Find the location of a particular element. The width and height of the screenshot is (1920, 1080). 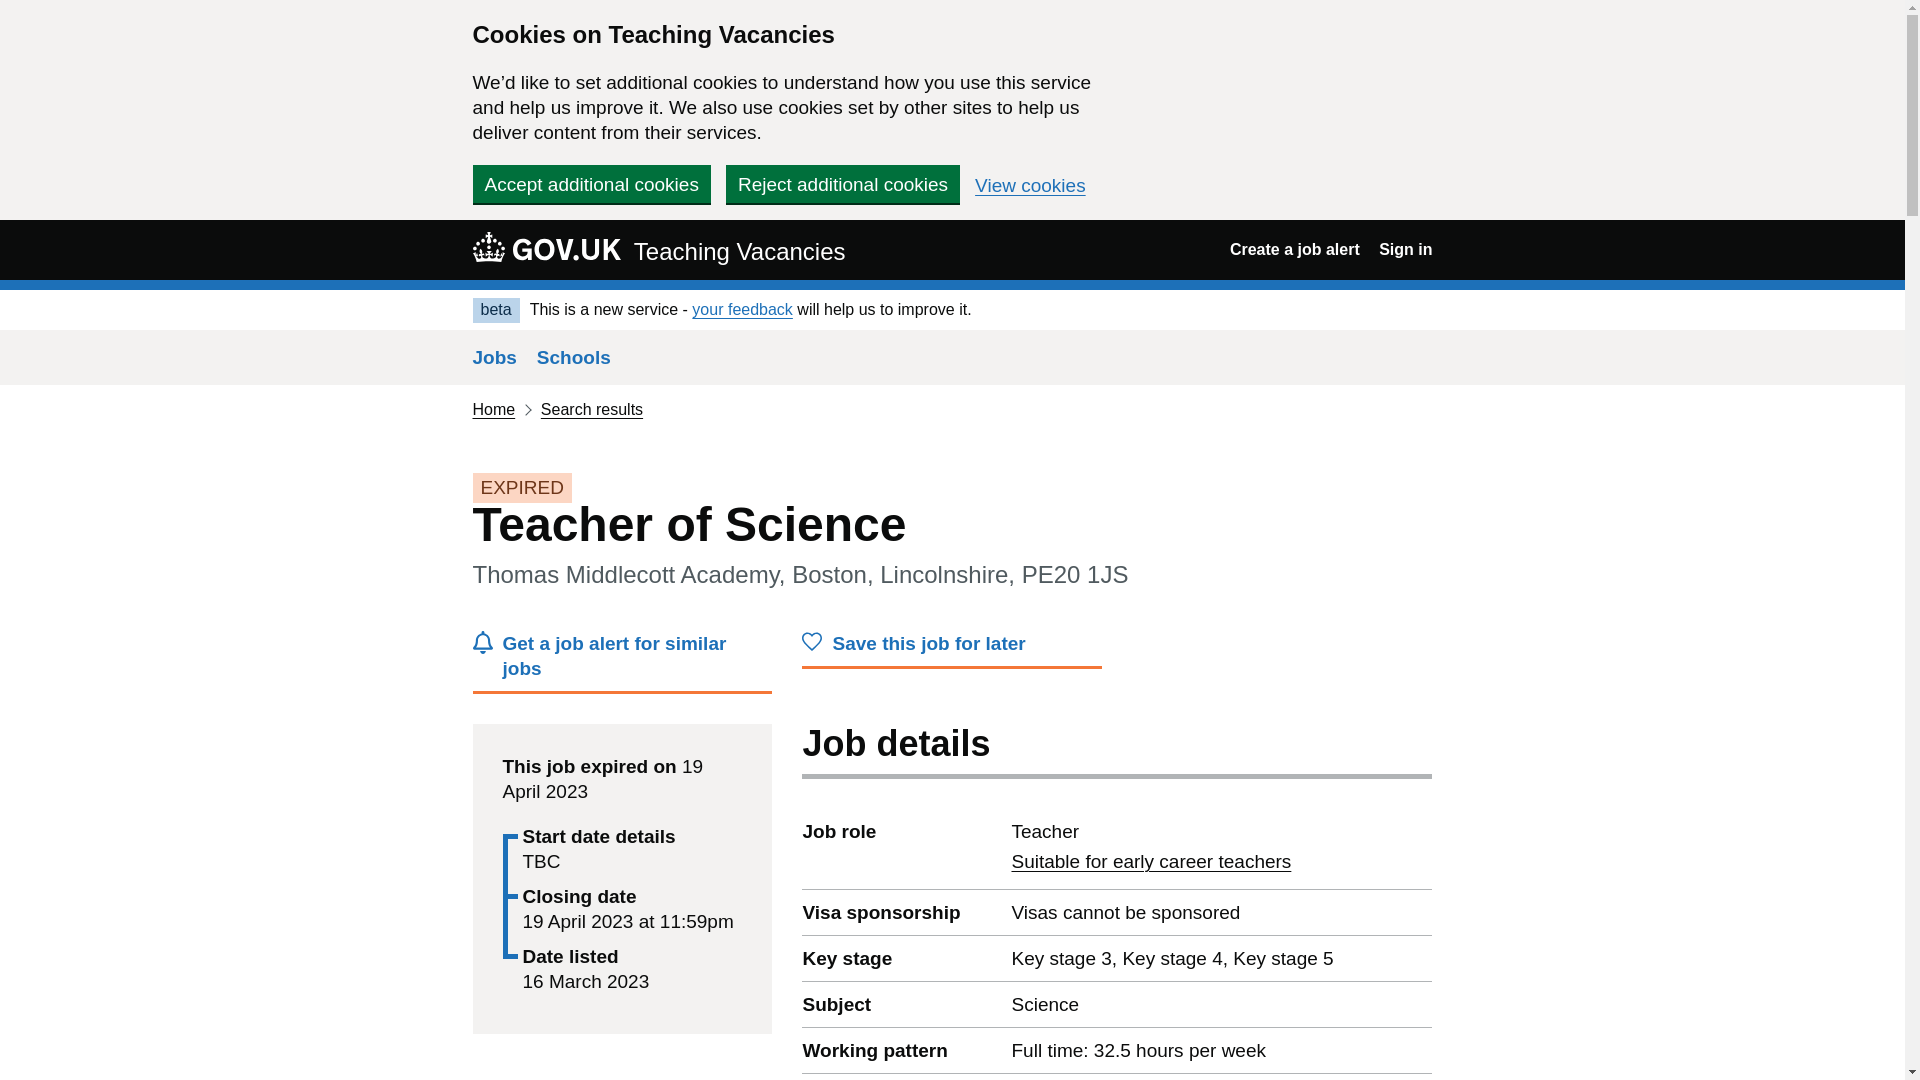

Sign in is located at coordinates (1405, 249).